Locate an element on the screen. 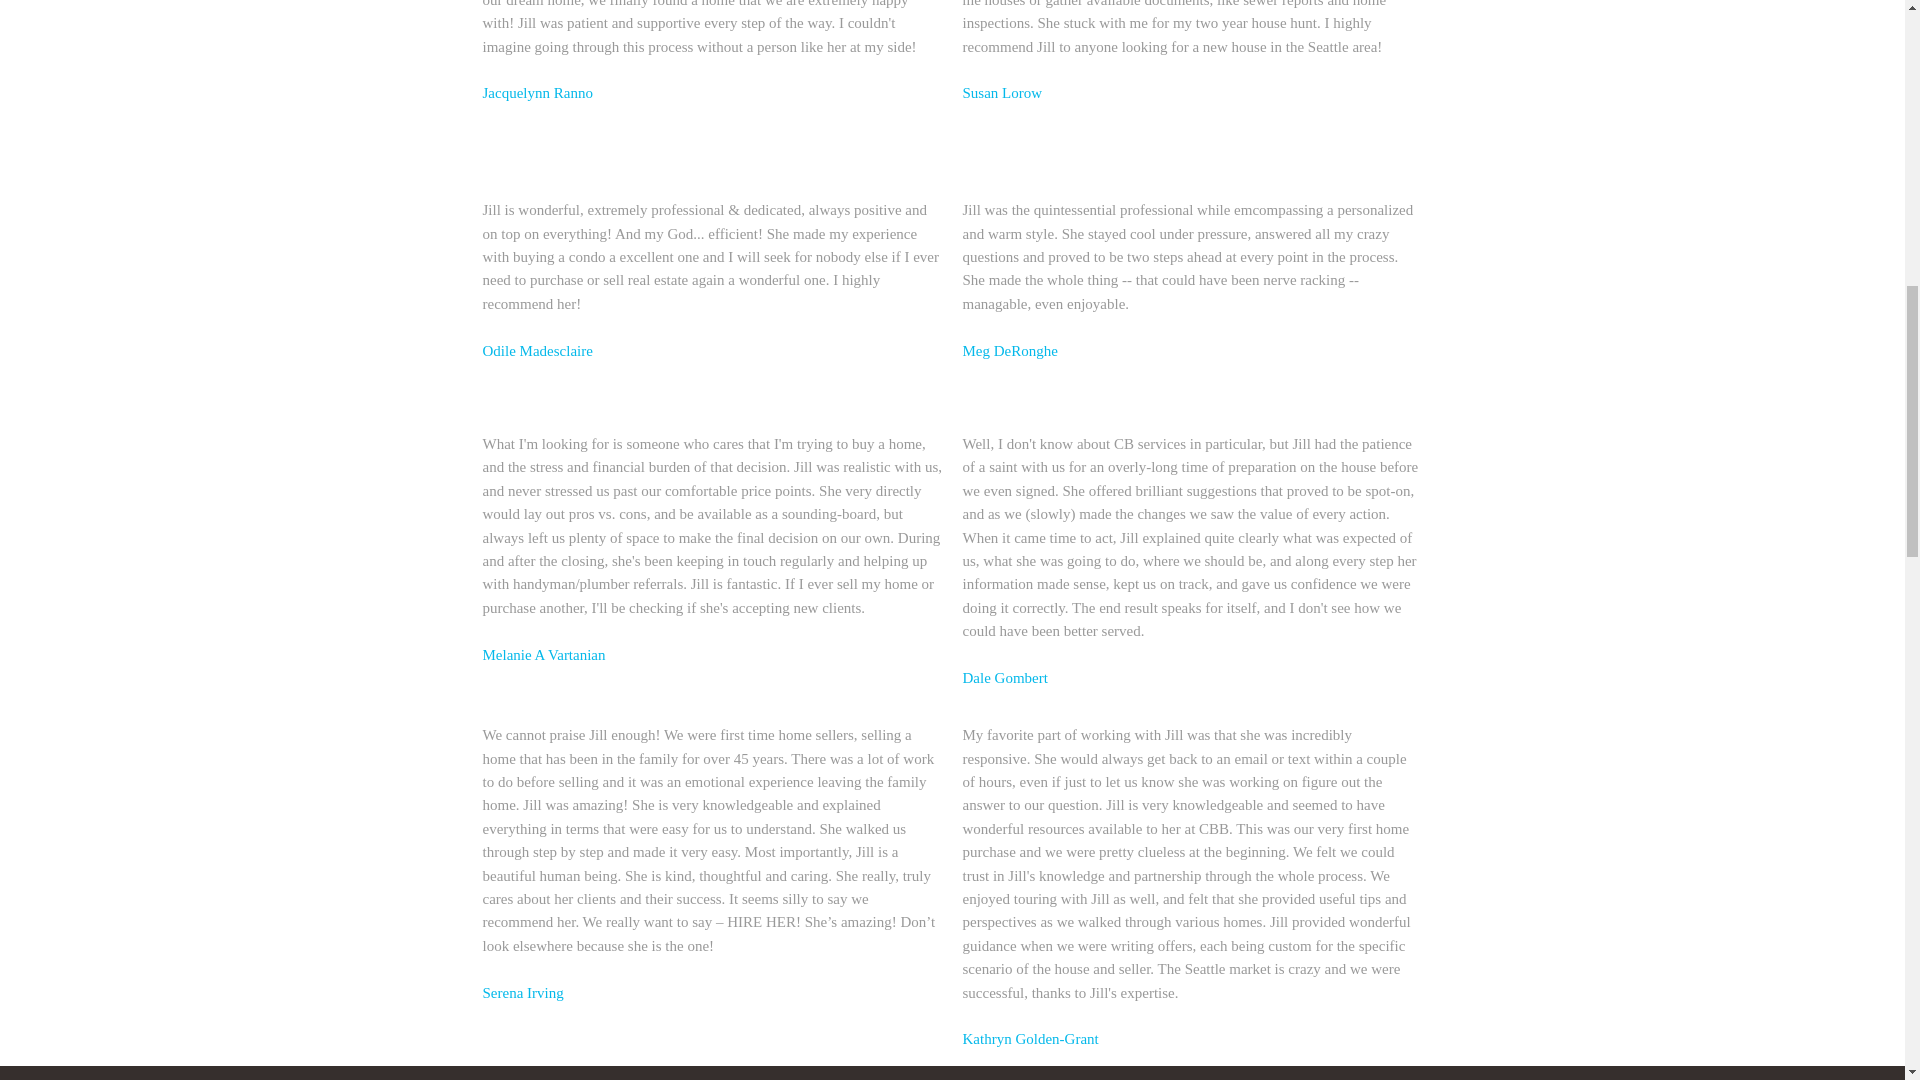  Meg DeRonghe is located at coordinates (1009, 350).